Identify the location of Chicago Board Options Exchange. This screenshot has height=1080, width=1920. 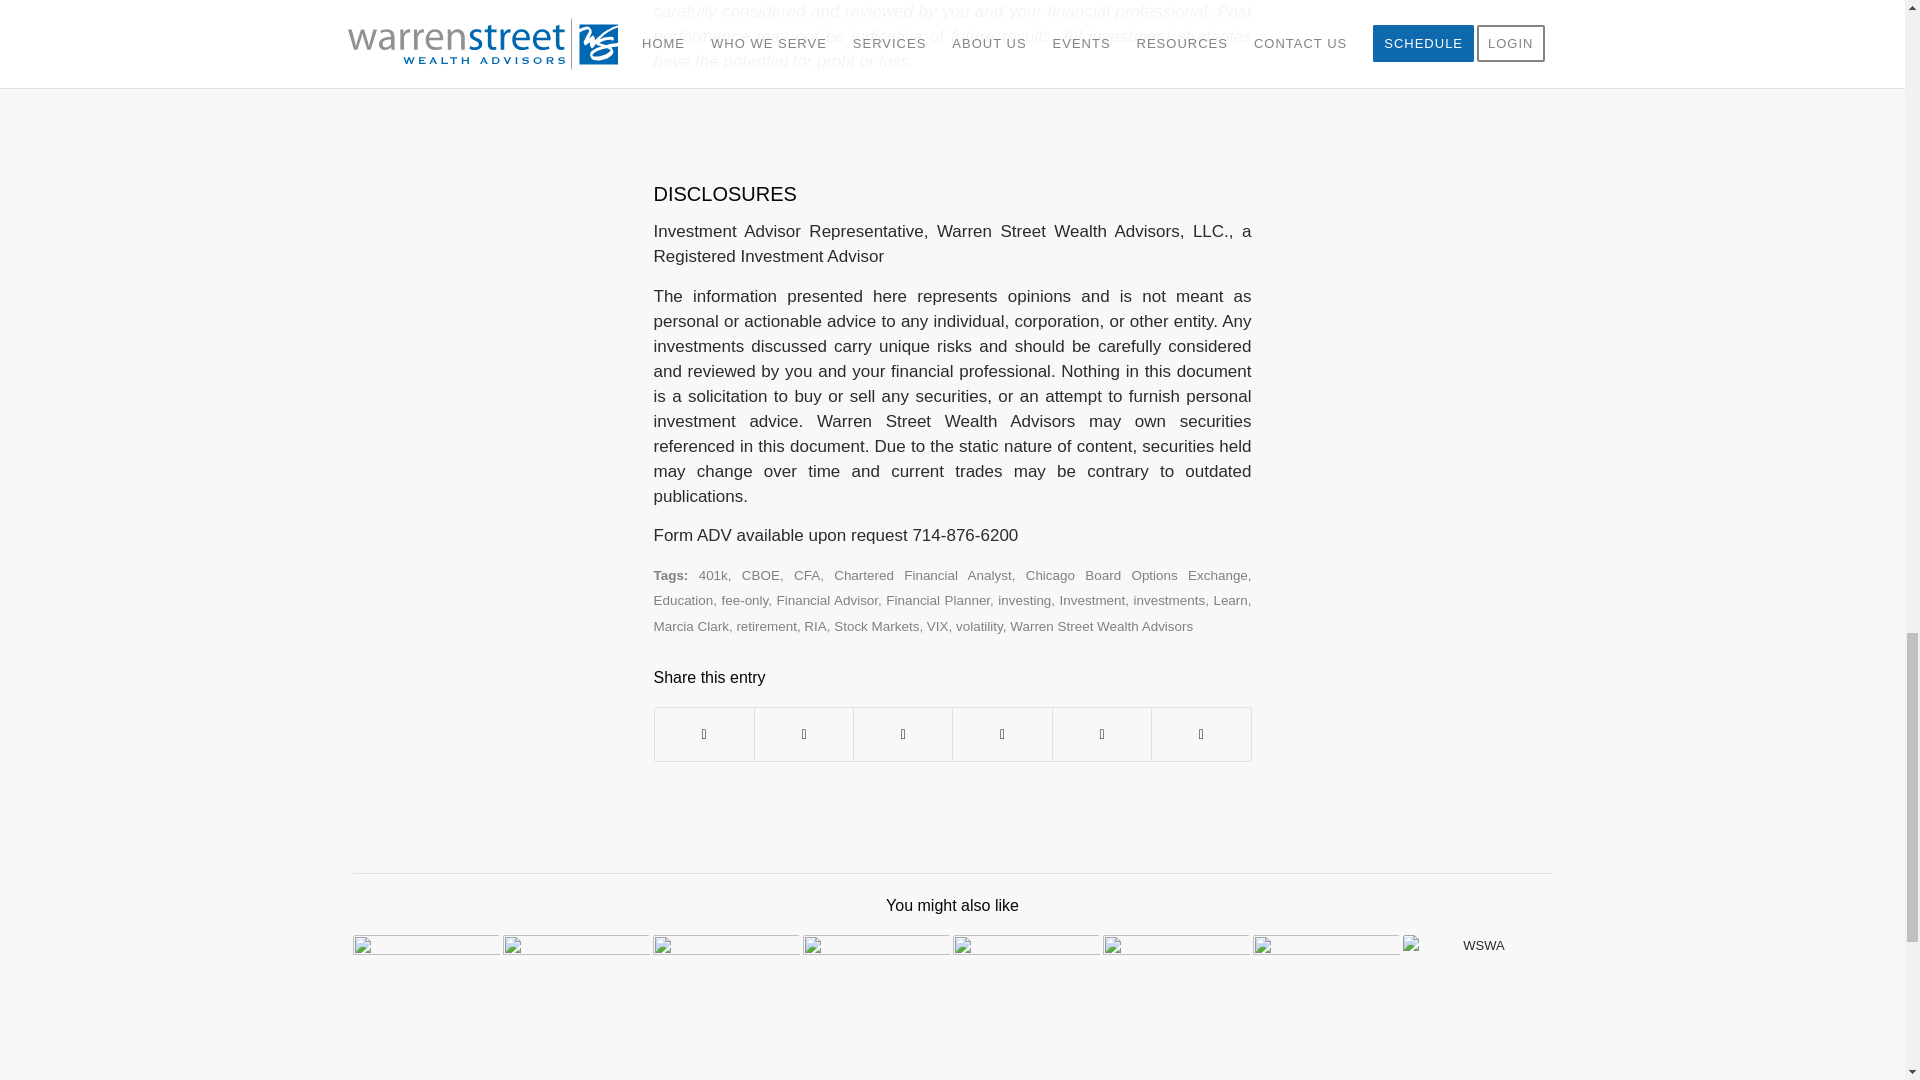
(1136, 576).